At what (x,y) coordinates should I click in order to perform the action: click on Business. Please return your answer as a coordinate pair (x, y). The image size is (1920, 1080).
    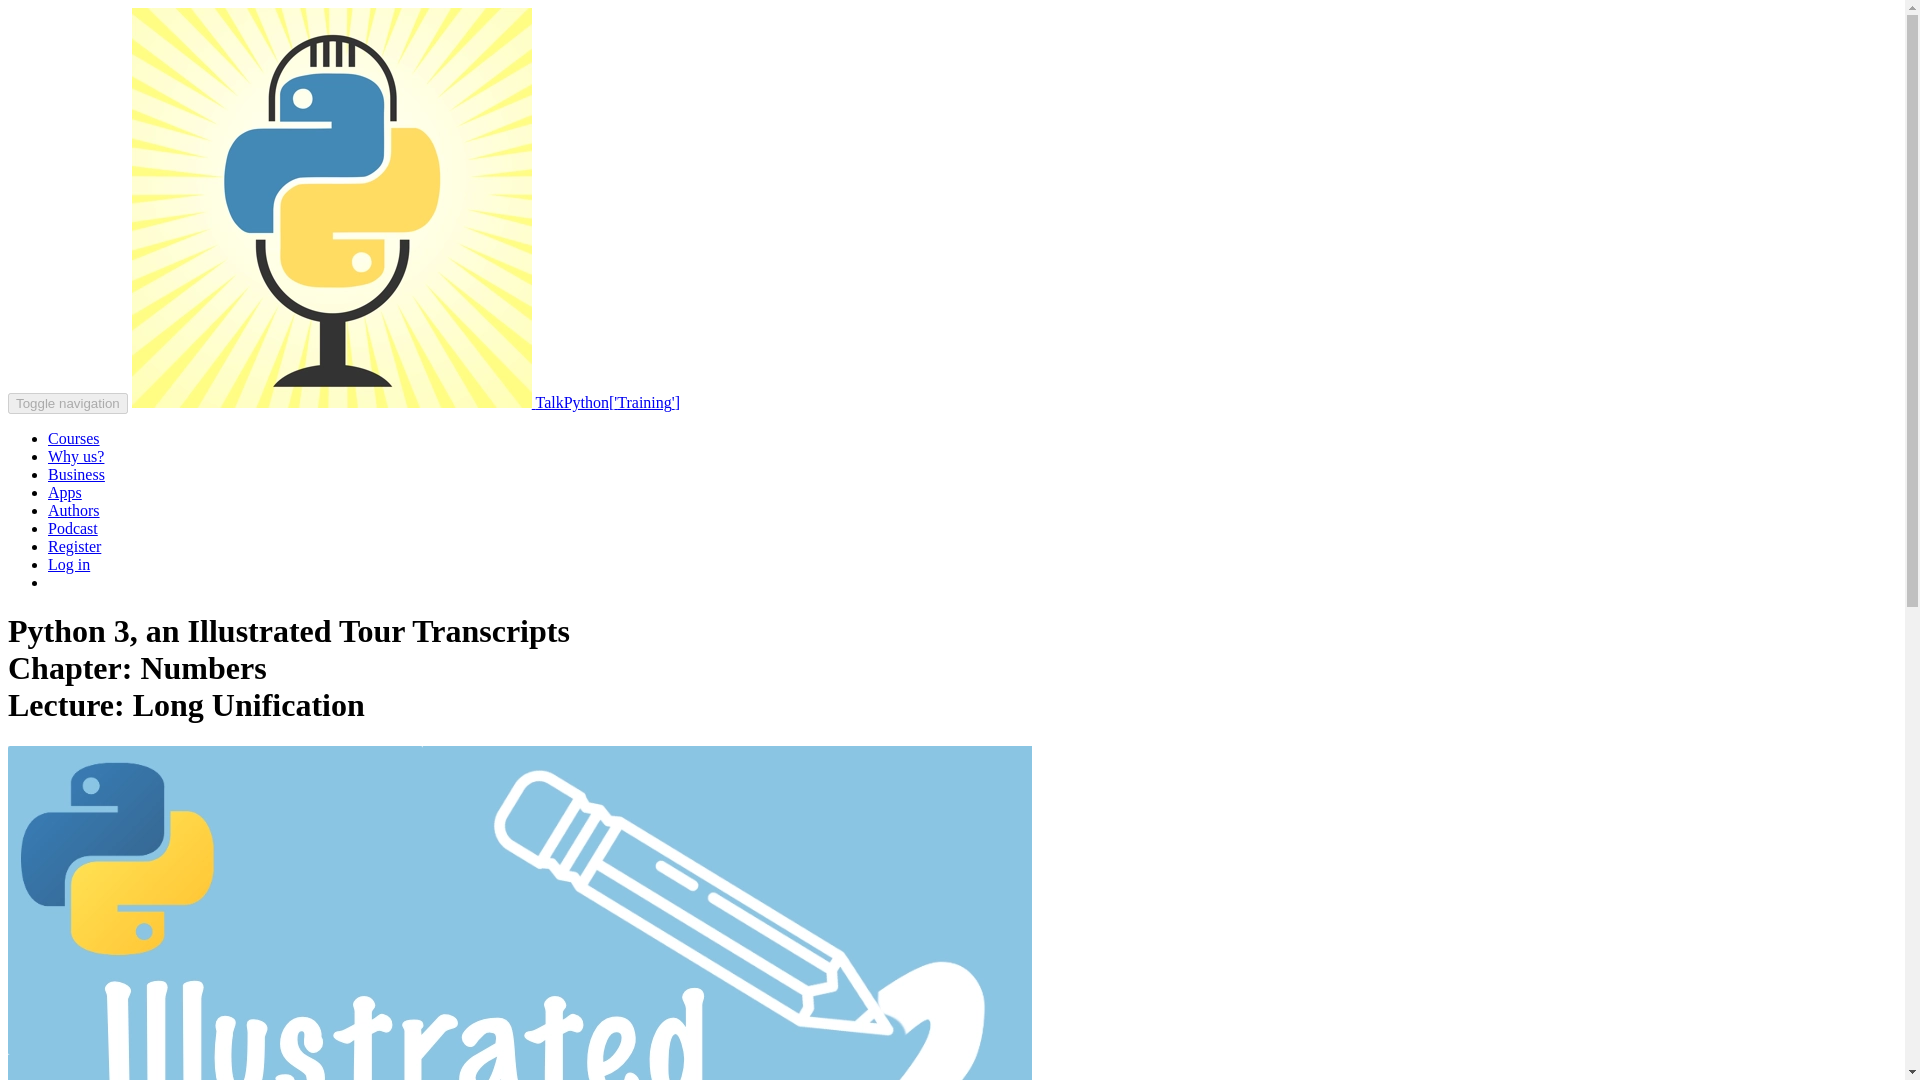
    Looking at the image, I should click on (76, 474).